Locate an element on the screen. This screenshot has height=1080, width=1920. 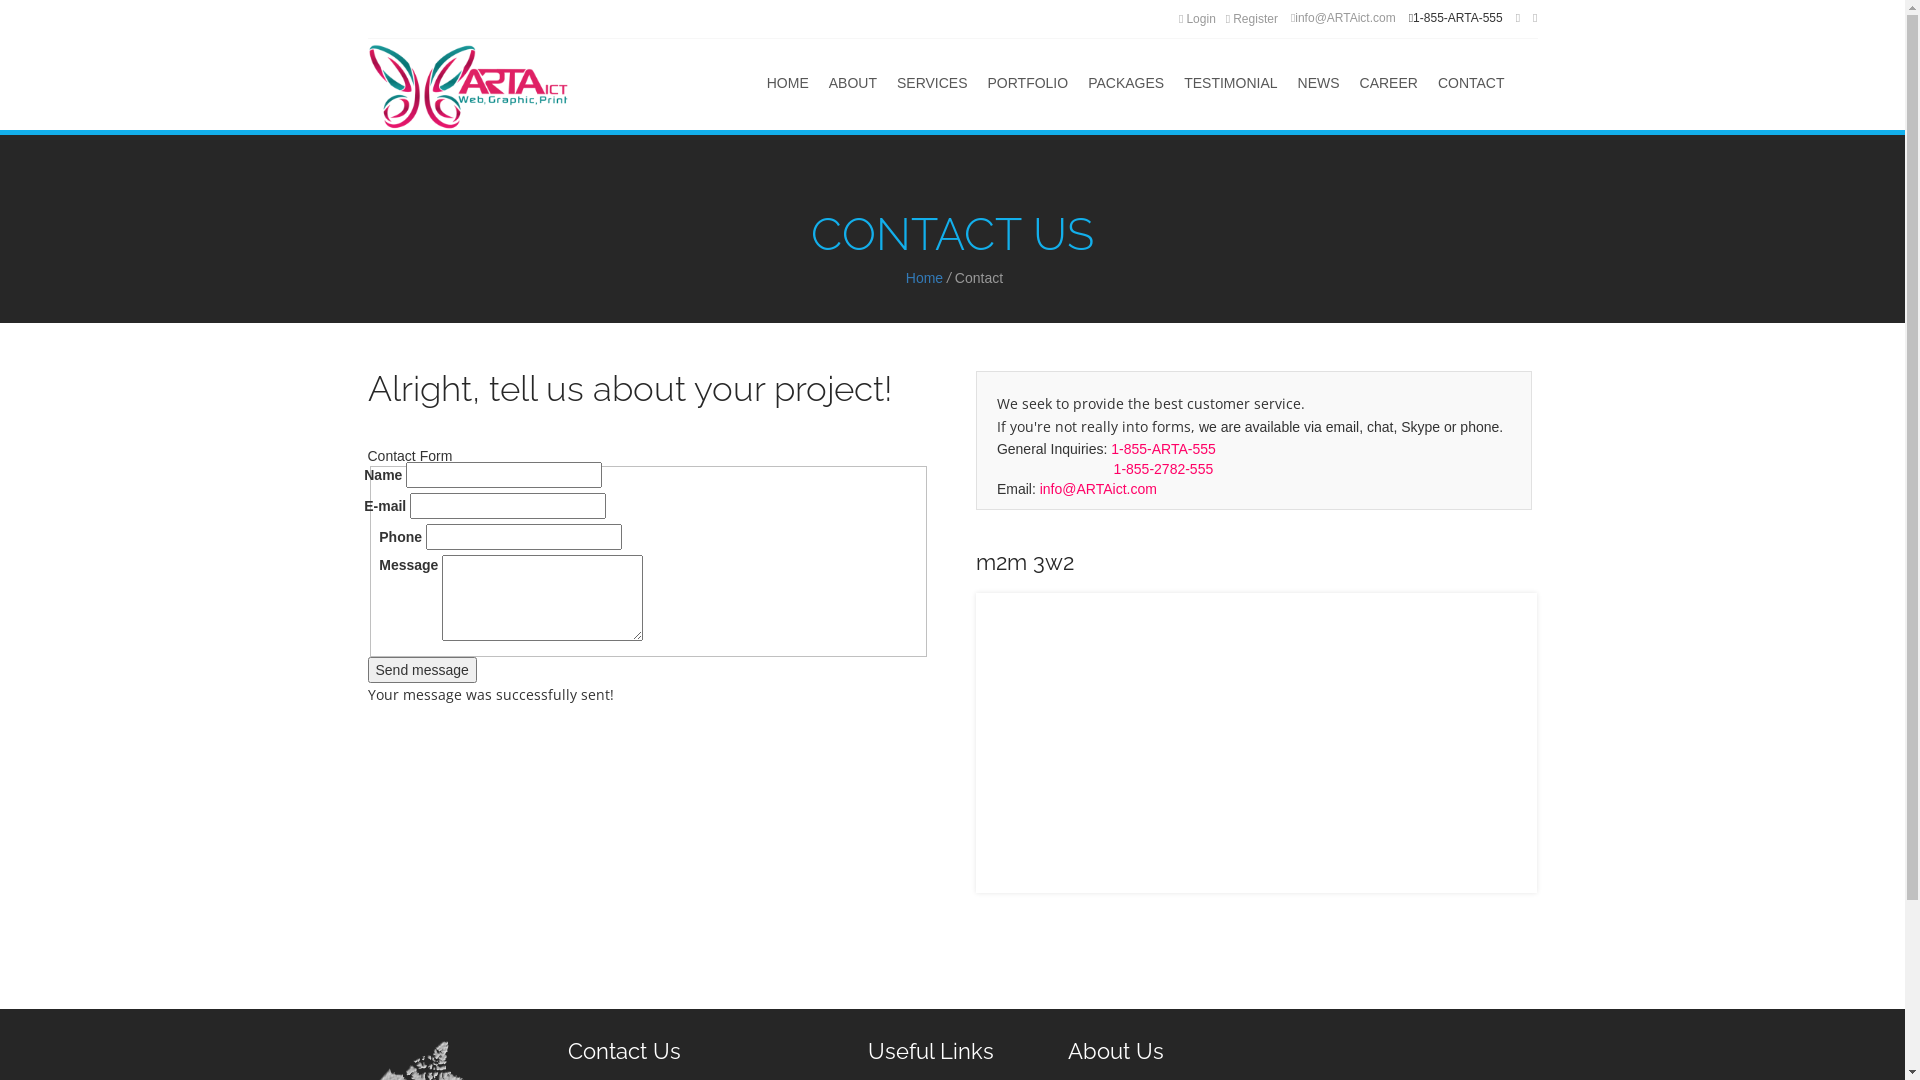
PACKAGES is located at coordinates (1126, 84).